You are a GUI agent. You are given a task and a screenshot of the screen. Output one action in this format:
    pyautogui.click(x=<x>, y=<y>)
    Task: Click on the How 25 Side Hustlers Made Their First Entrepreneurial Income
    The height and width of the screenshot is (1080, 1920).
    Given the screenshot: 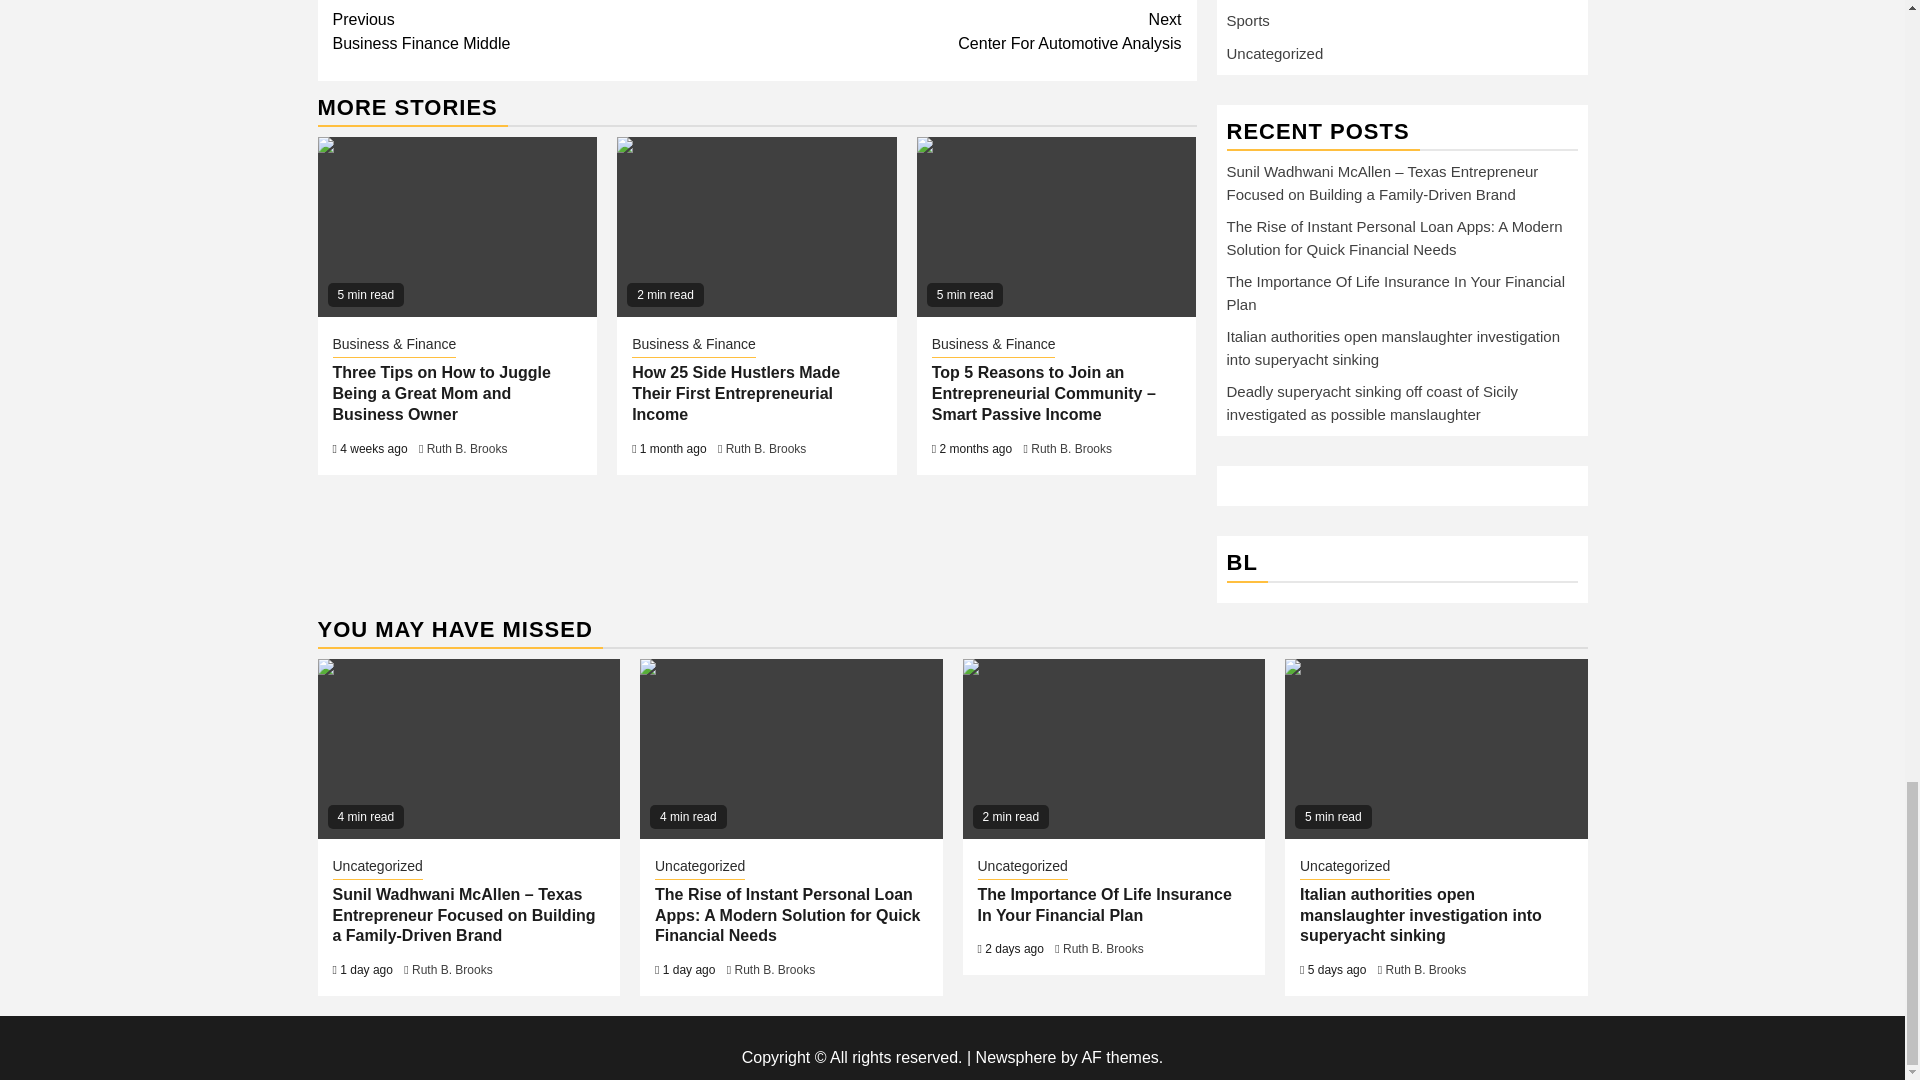 What is the action you would take?
    pyautogui.click(x=756, y=227)
    